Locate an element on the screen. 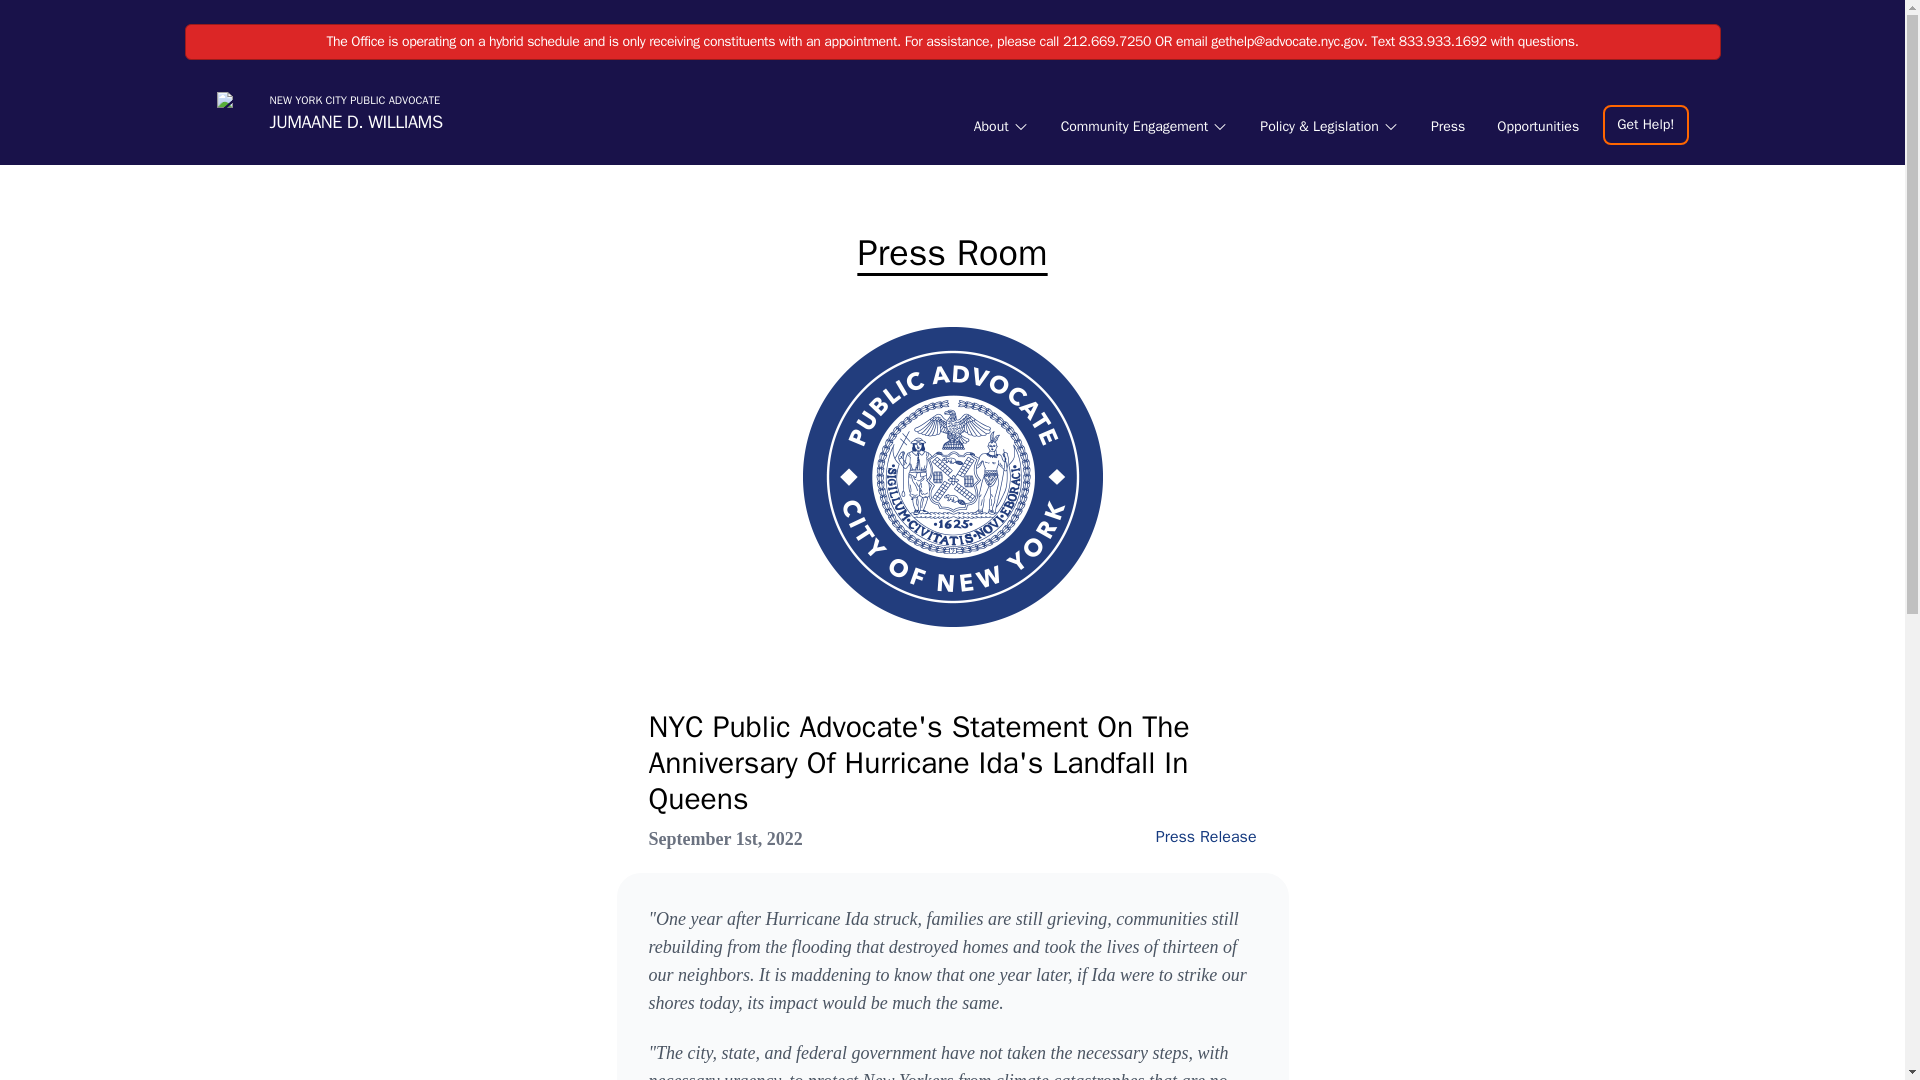 The height and width of the screenshot is (1080, 1920). Get Help! is located at coordinates (328, 114).